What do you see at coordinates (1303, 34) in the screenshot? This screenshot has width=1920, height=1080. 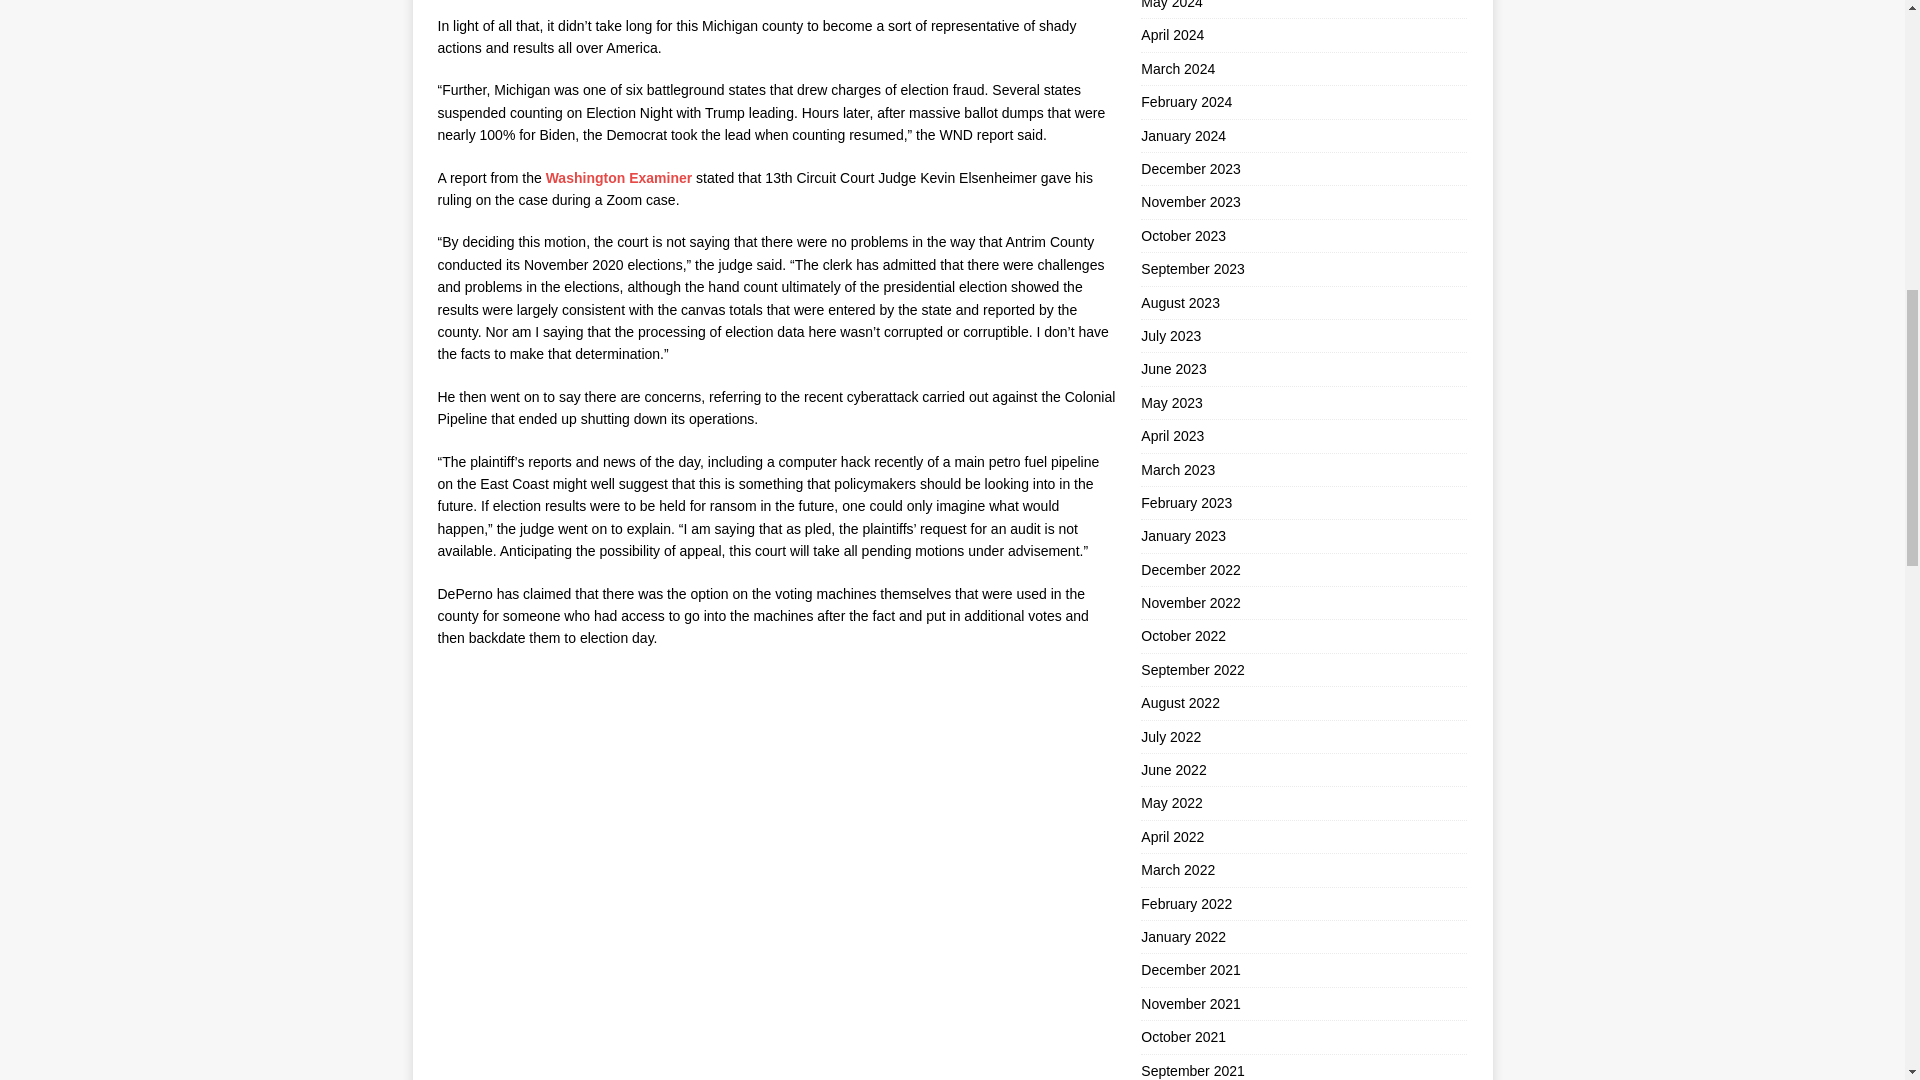 I see `April 2024` at bounding box center [1303, 34].